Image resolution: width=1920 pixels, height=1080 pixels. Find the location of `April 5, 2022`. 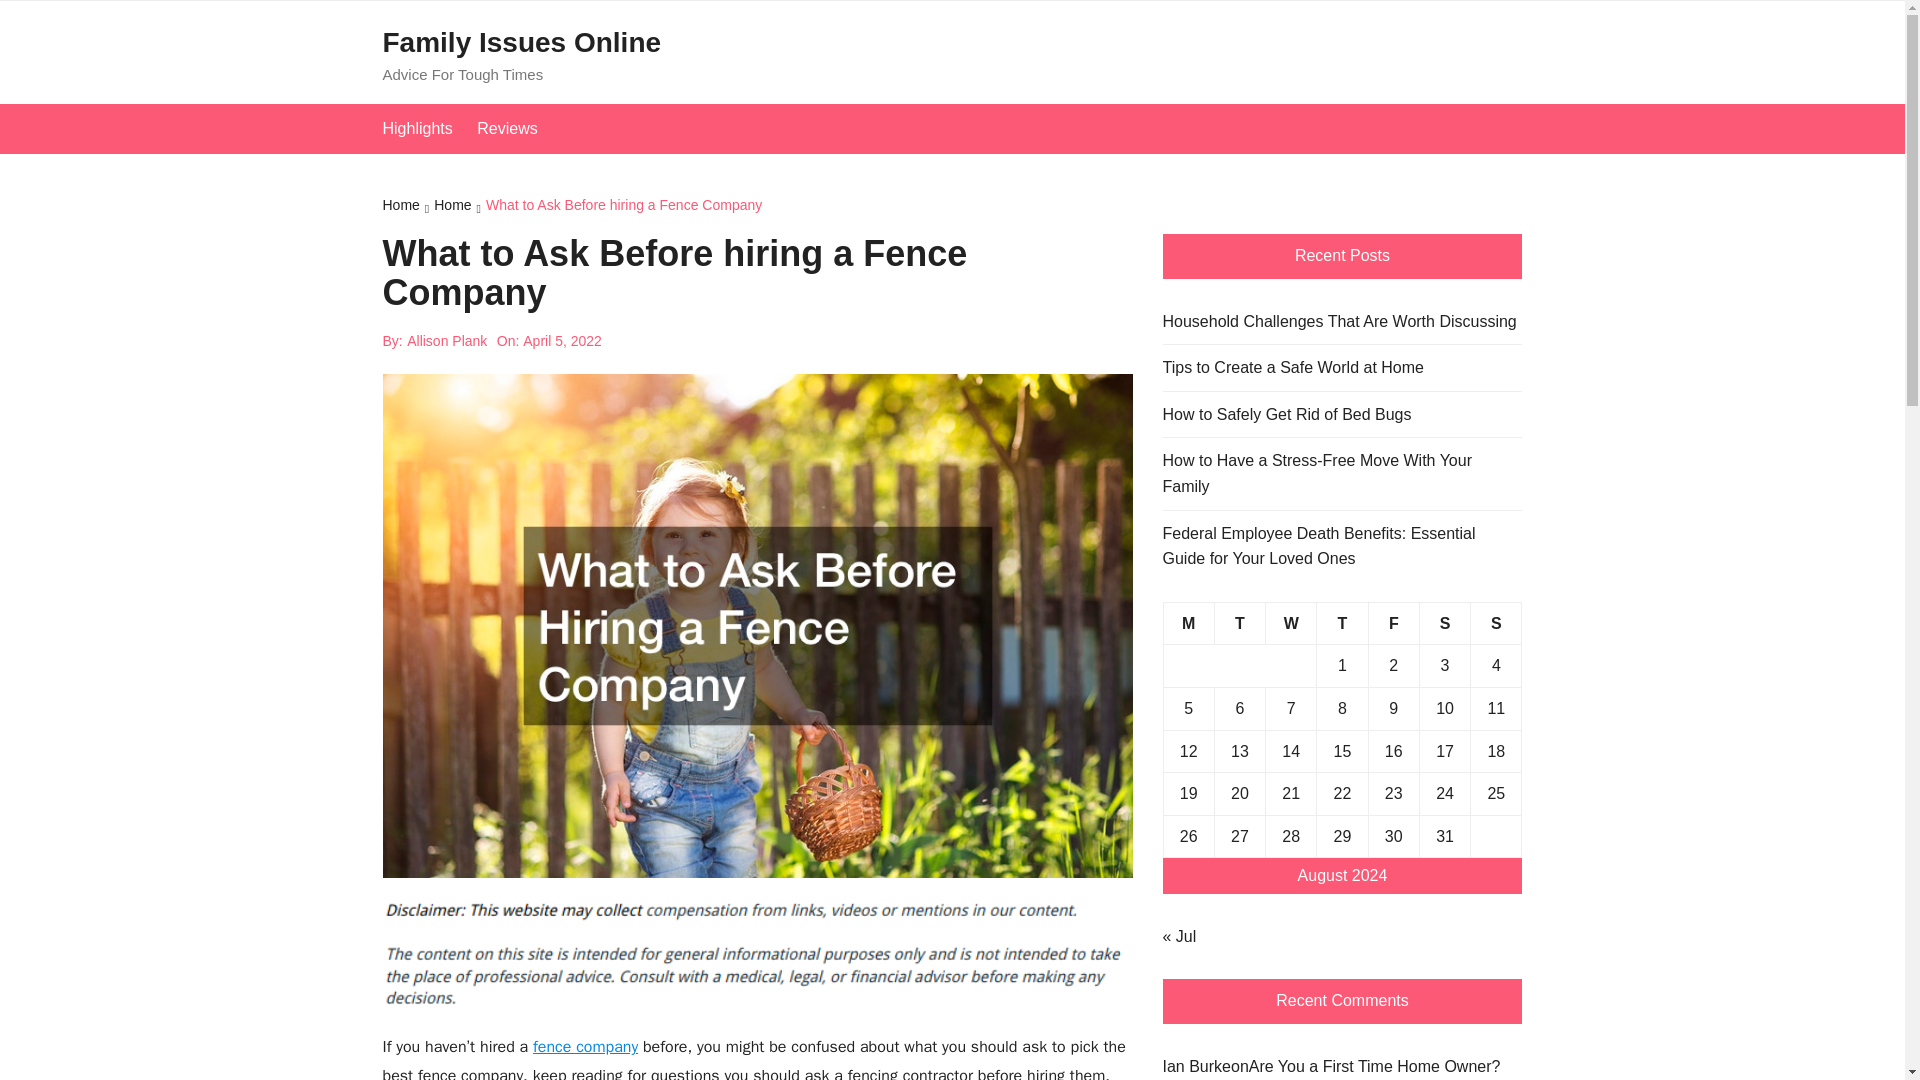

April 5, 2022 is located at coordinates (562, 341).